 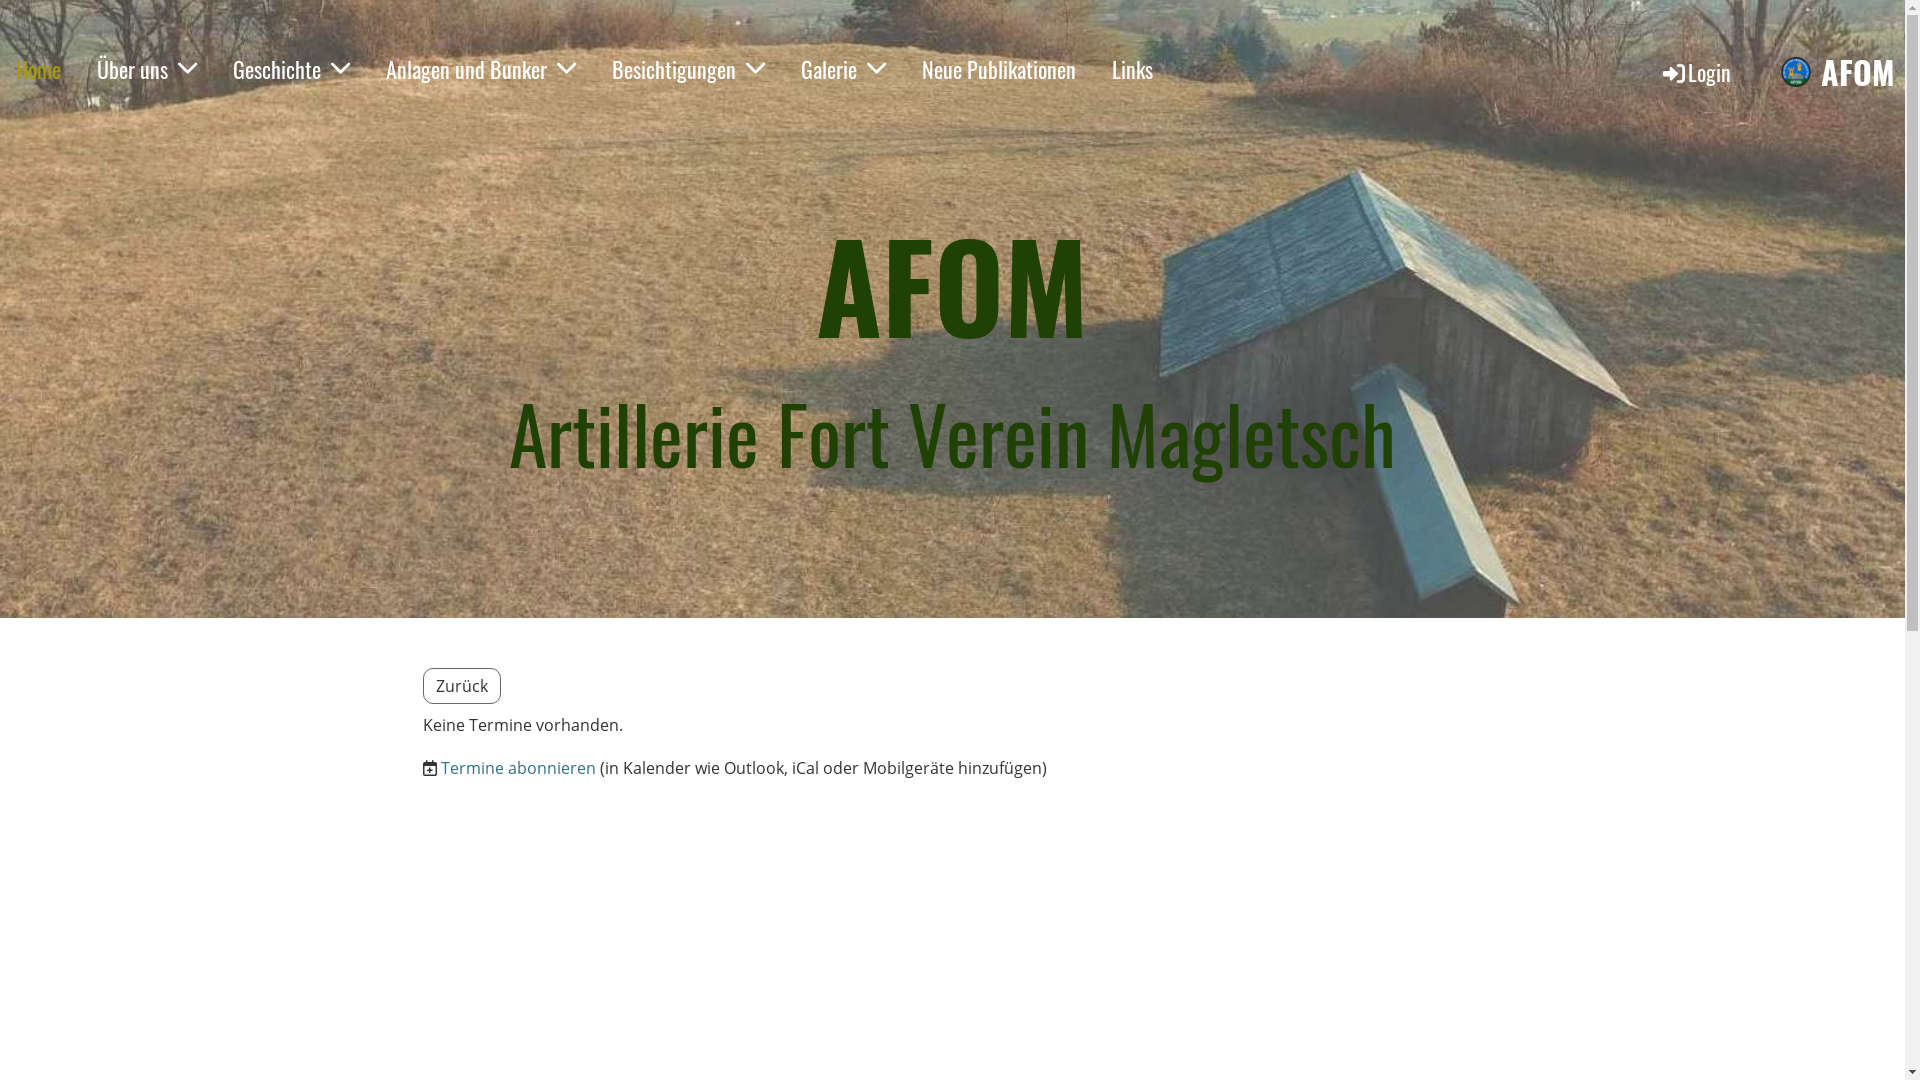 What do you see at coordinates (688, 70) in the screenshot?
I see `Besichtigungen` at bounding box center [688, 70].